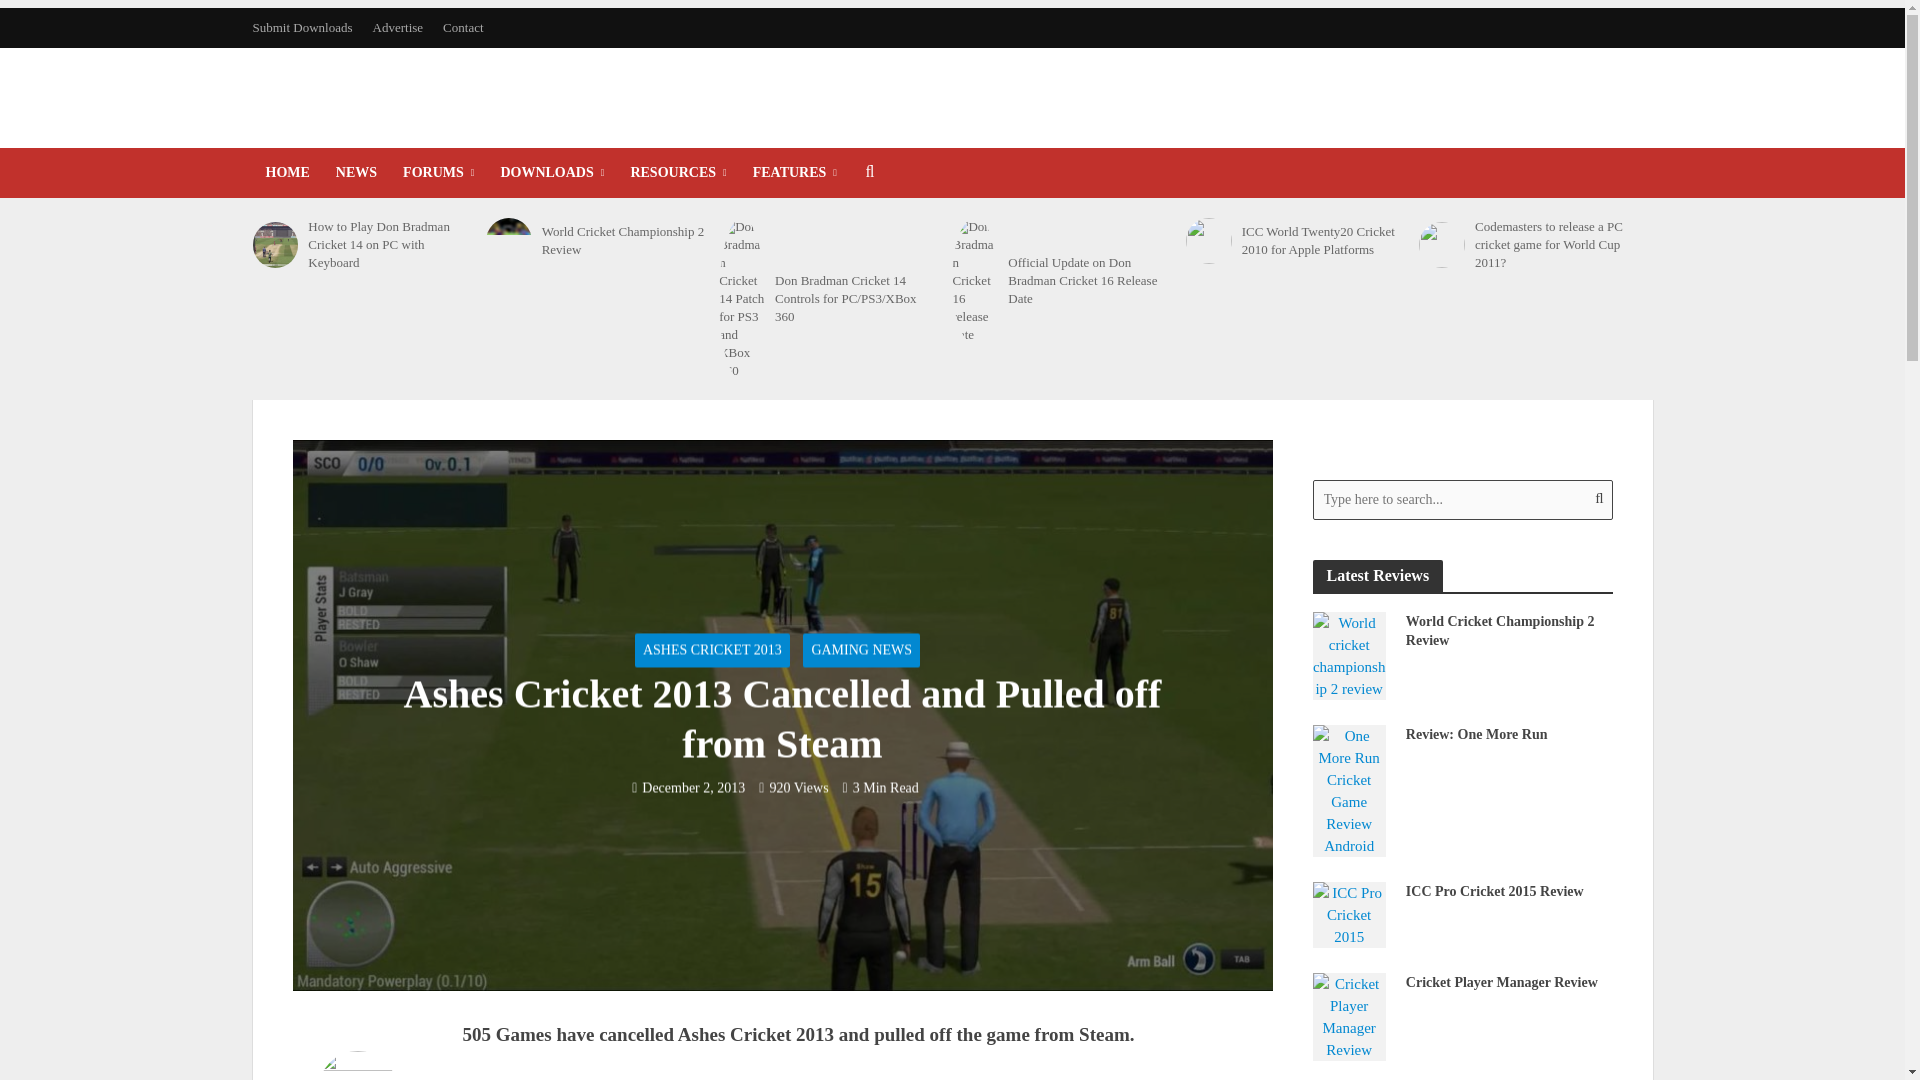  What do you see at coordinates (1348, 788) in the screenshot?
I see `Review: One More Run` at bounding box center [1348, 788].